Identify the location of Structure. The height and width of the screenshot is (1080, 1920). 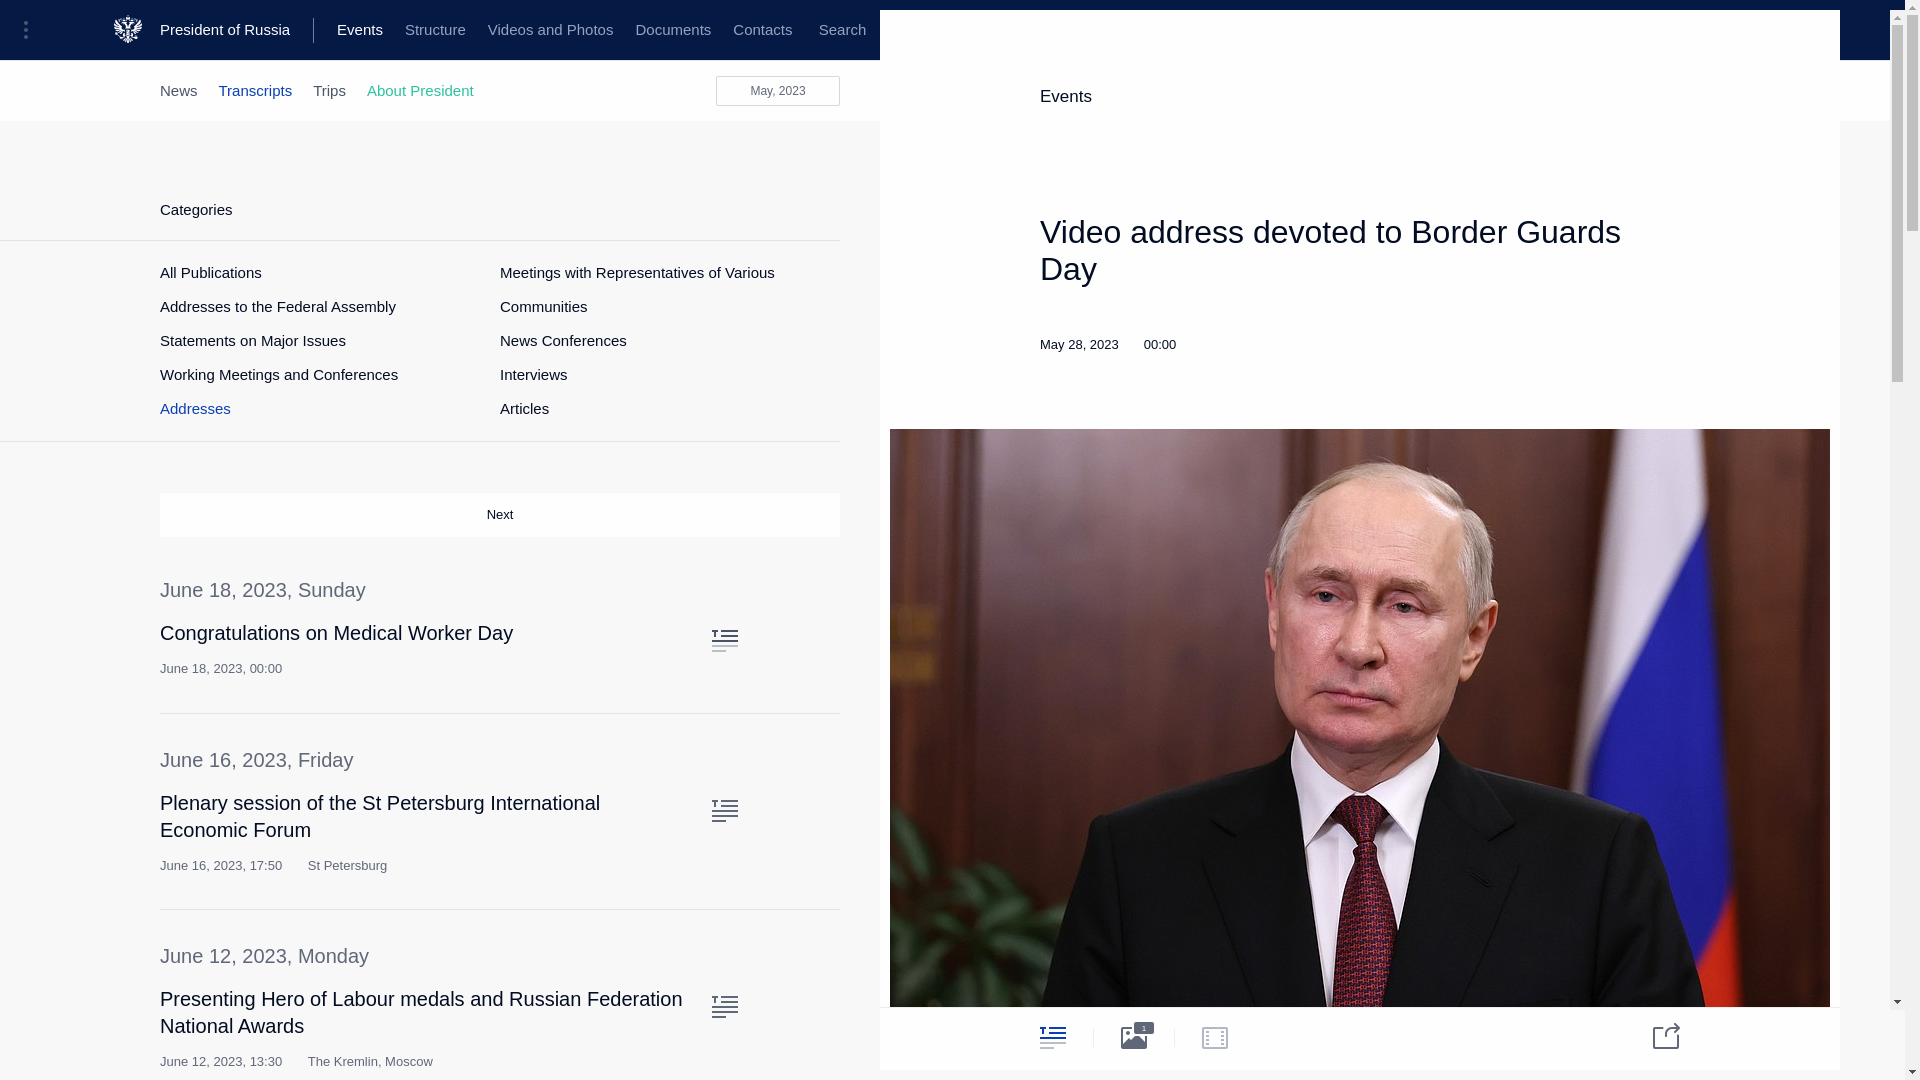
(434, 30).